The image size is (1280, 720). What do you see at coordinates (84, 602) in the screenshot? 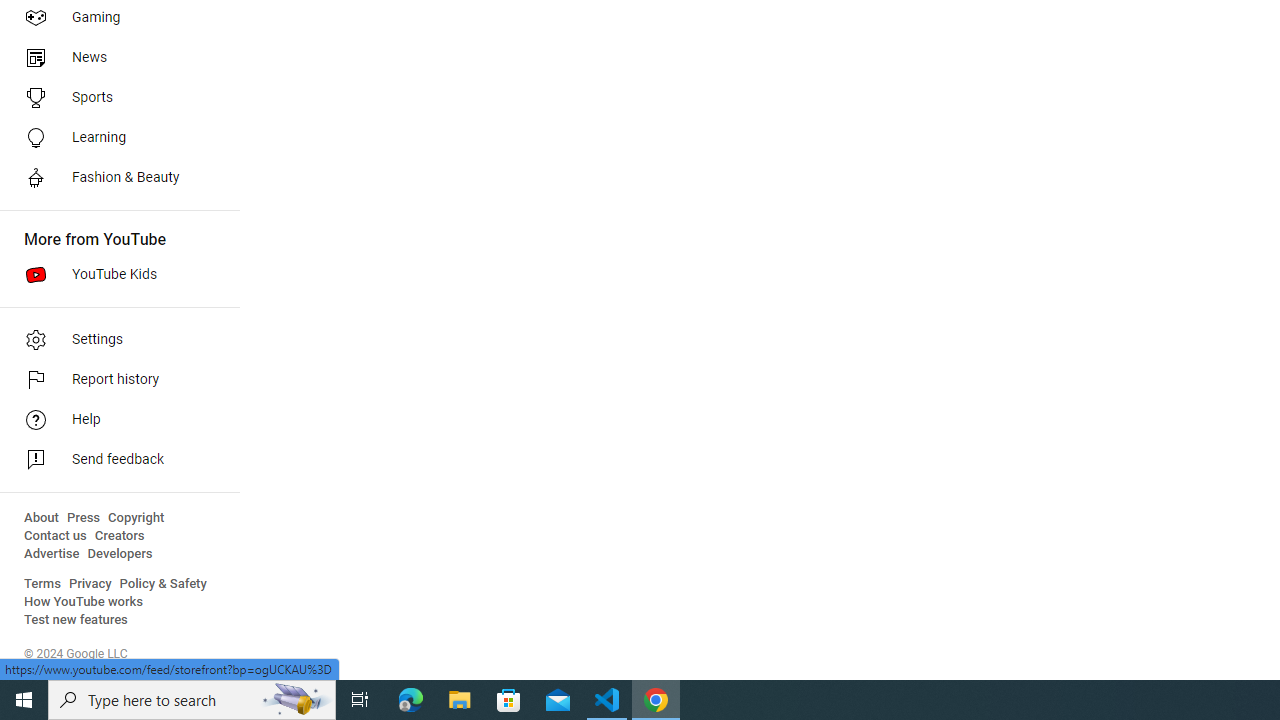
I see `How YouTube works` at bounding box center [84, 602].